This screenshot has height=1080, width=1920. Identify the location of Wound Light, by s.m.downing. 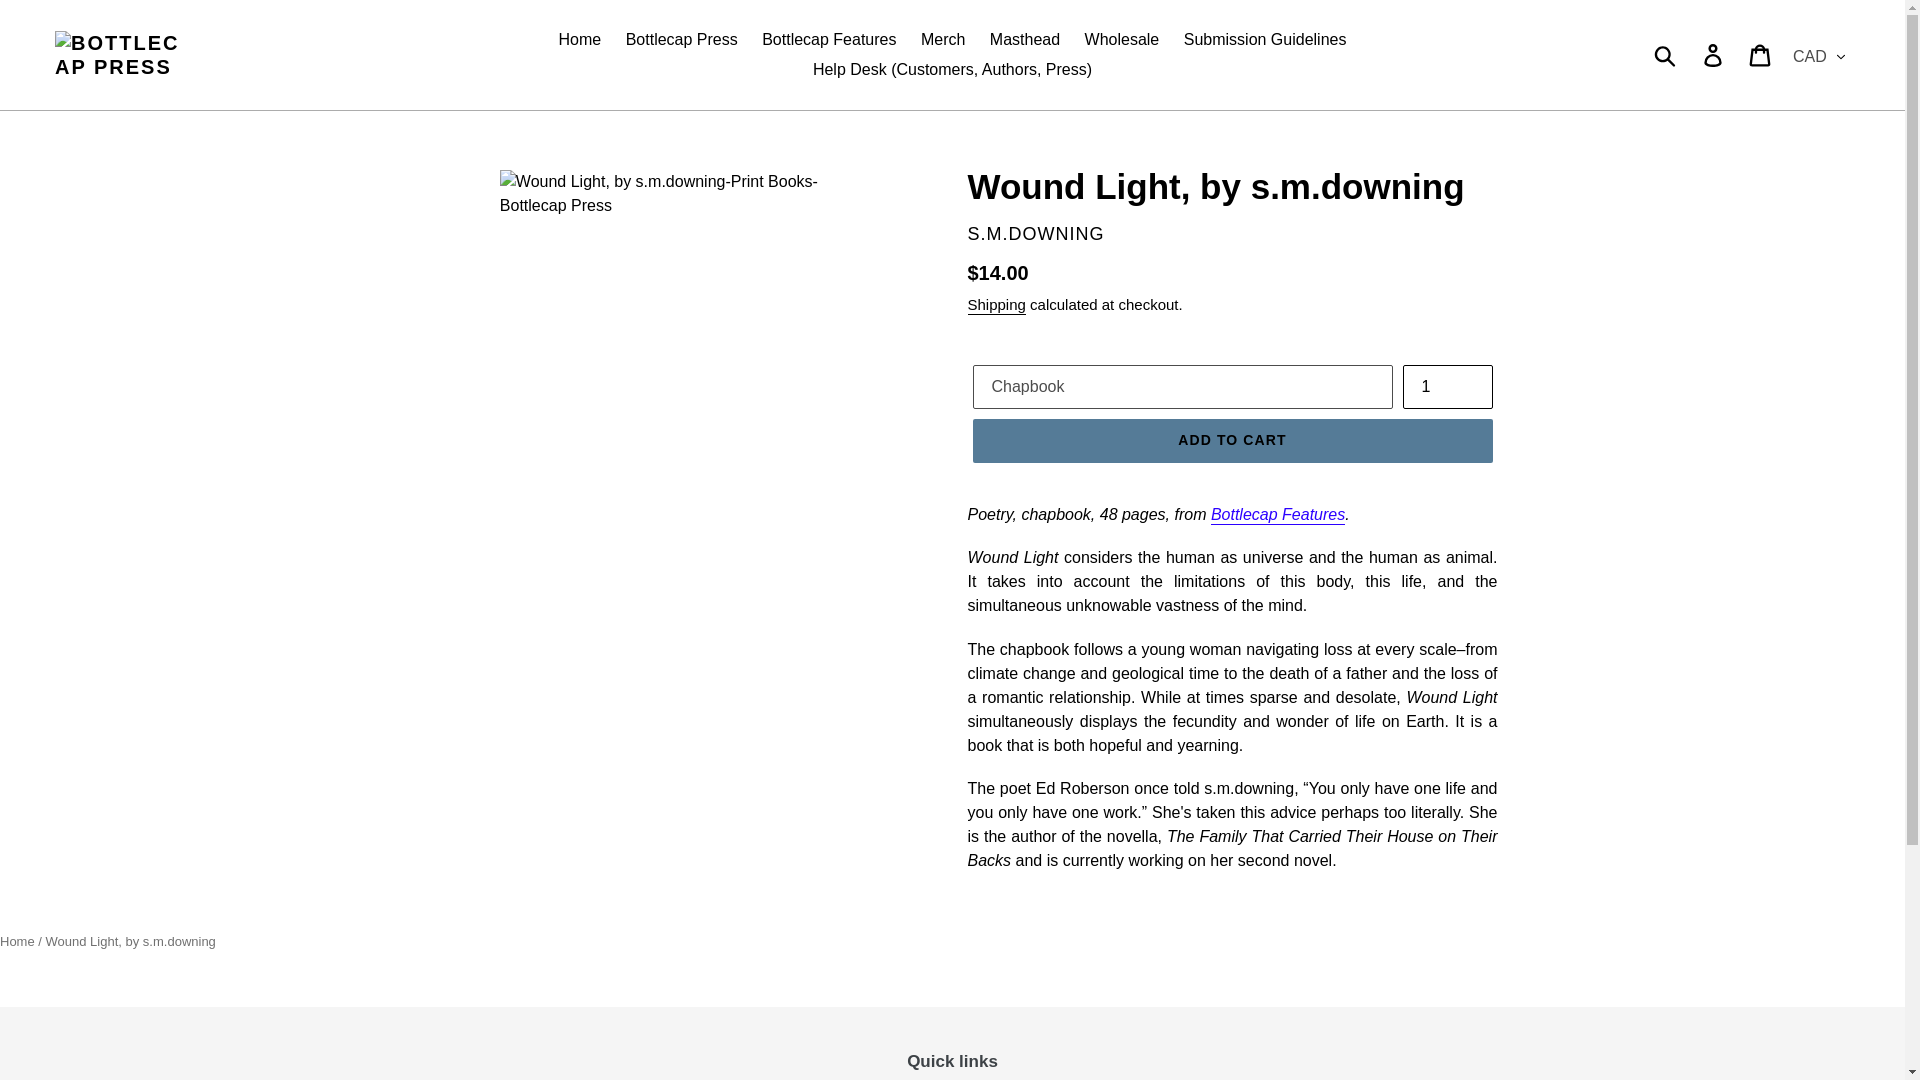
(130, 942).